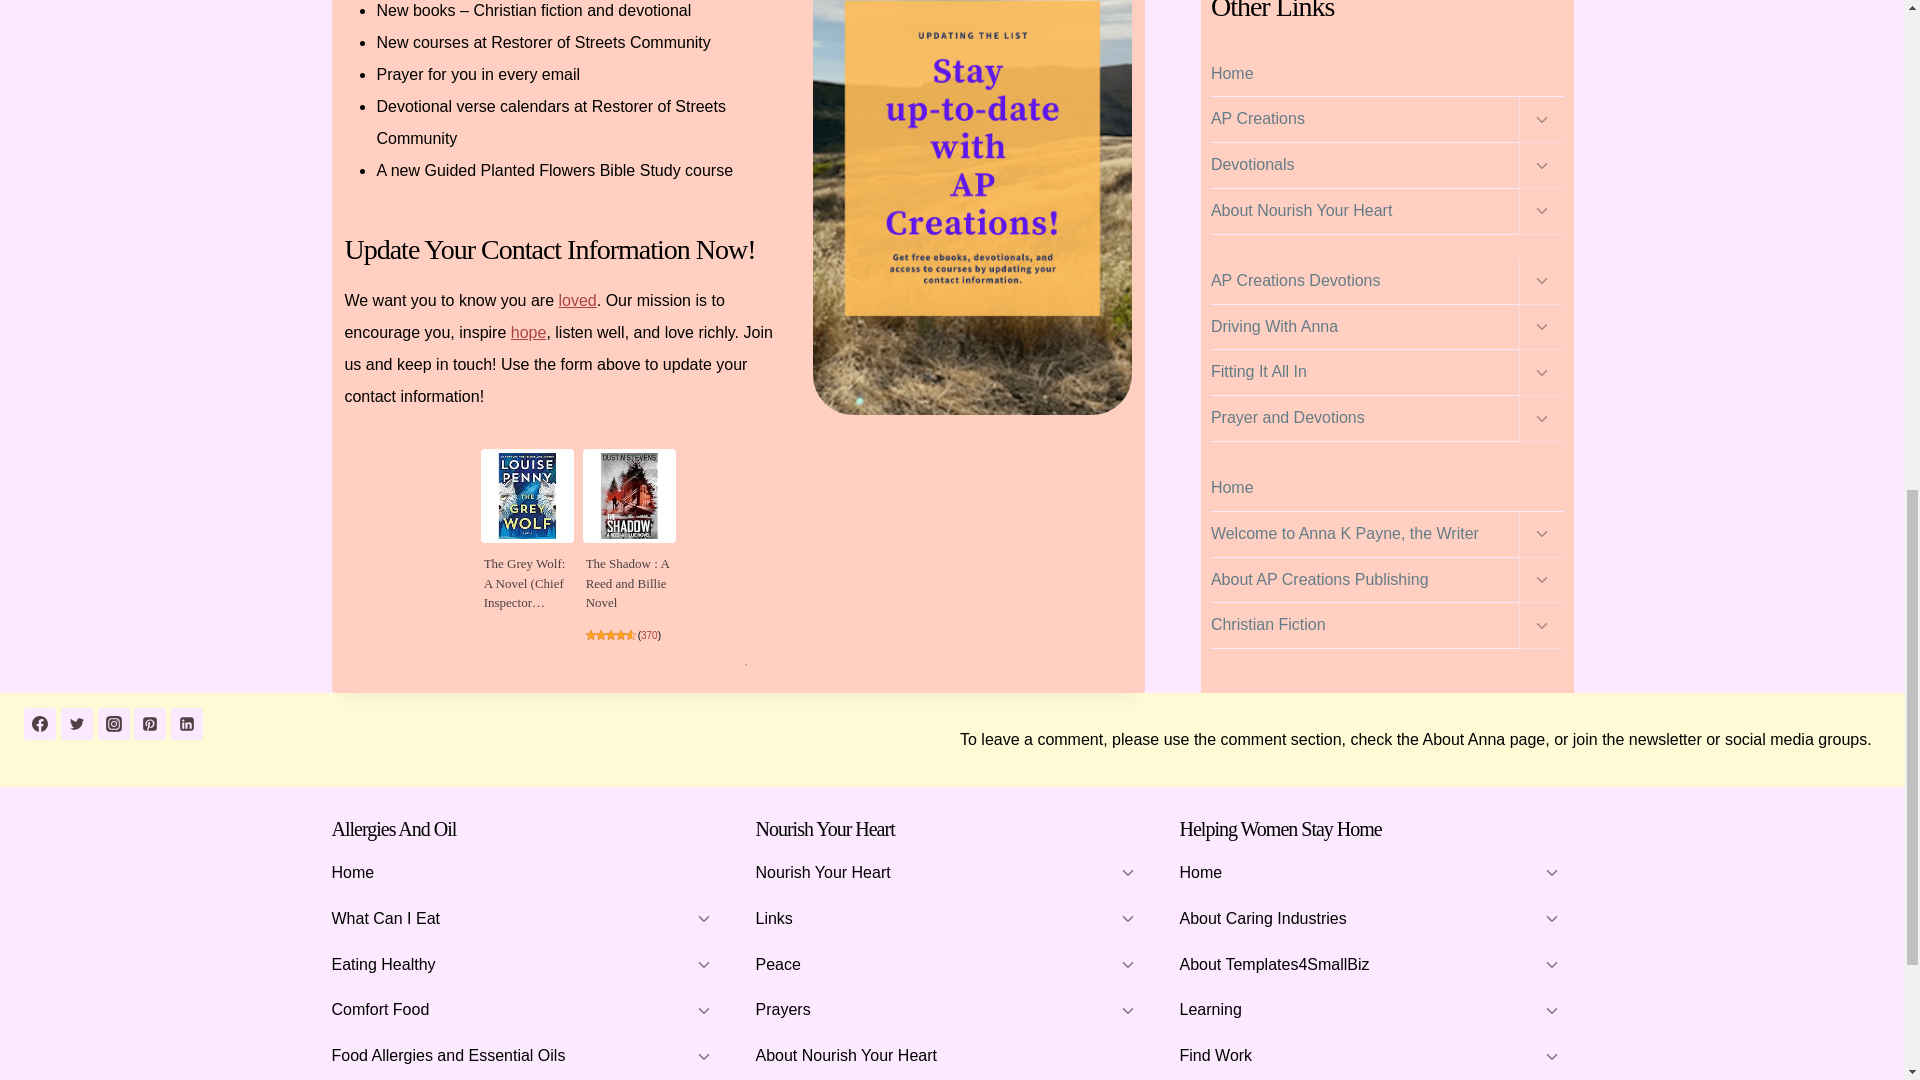 The height and width of the screenshot is (1080, 1920). Describe the element at coordinates (630, 496) in the screenshot. I see `The Shadow : A Reed and Billie Novel: ` at that location.